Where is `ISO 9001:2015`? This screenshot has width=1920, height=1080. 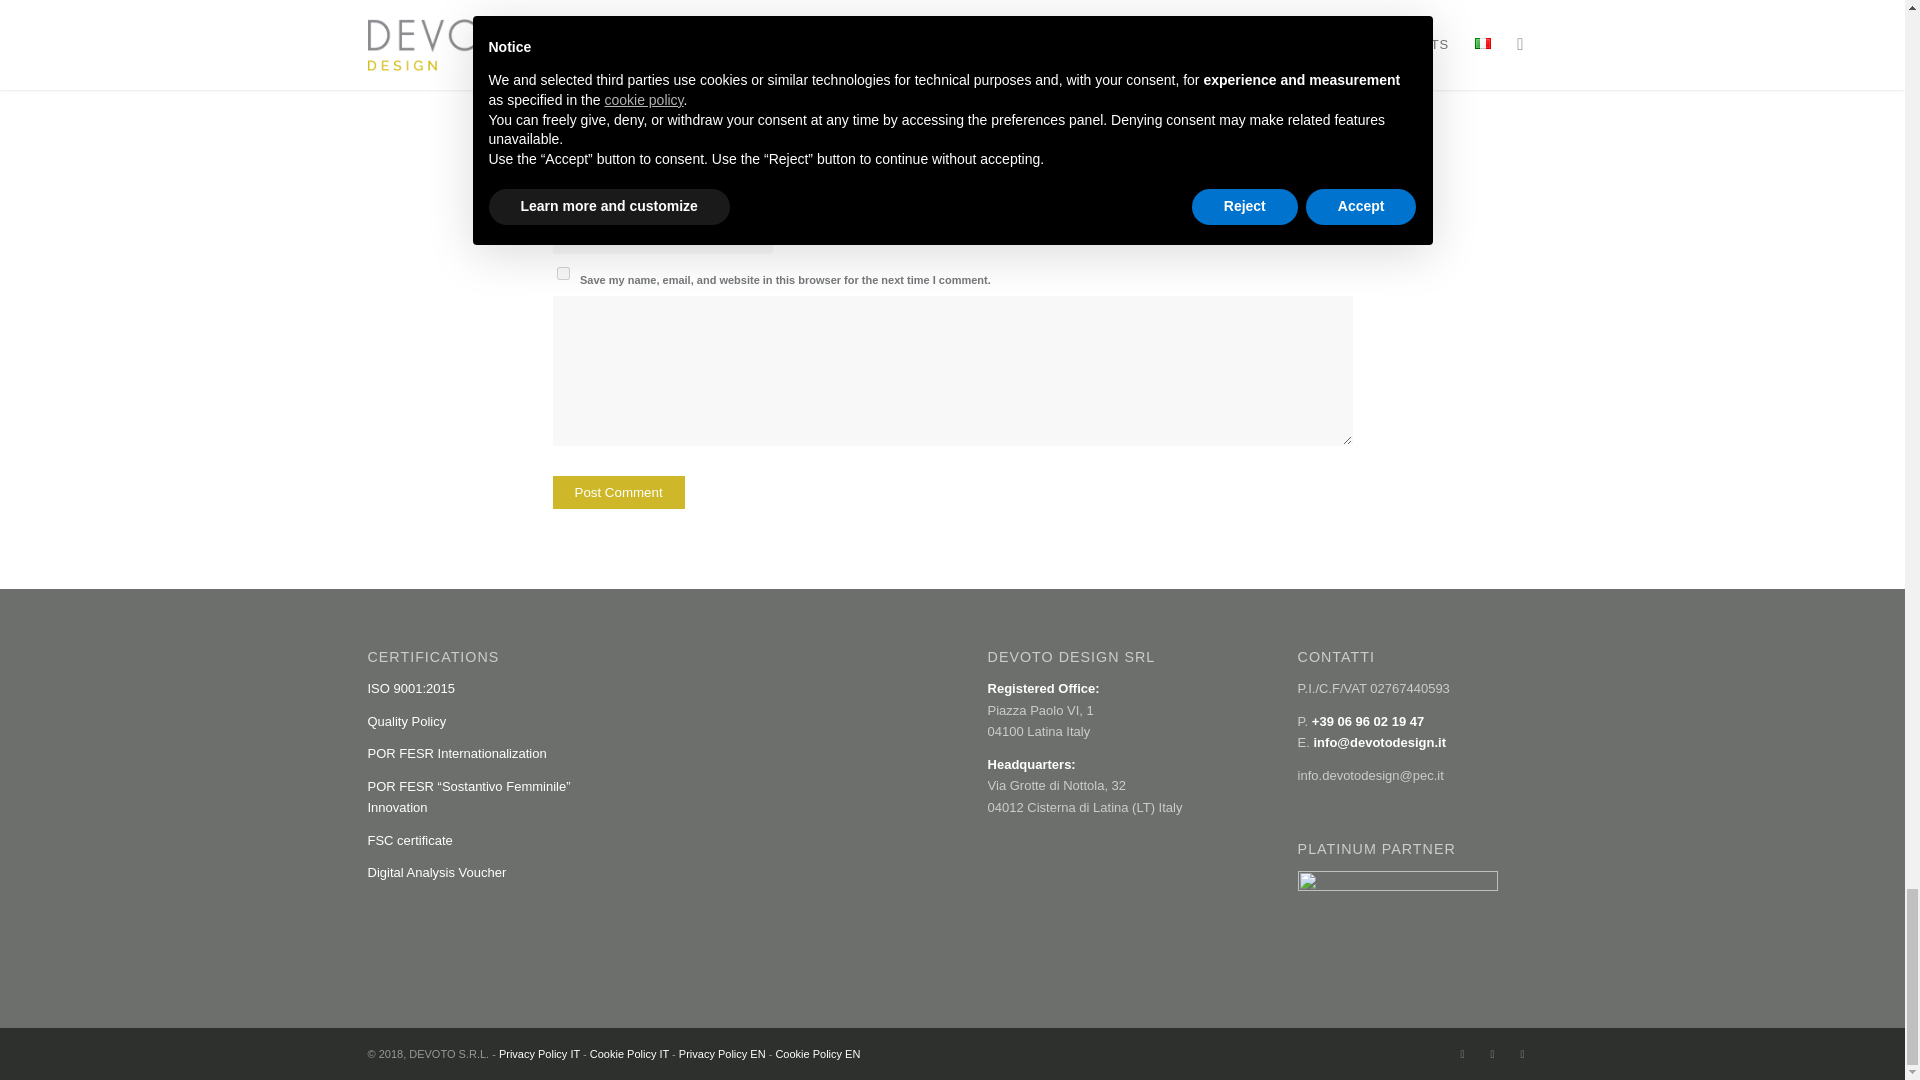 ISO 9001:2015 is located at coordinates (412, 688).